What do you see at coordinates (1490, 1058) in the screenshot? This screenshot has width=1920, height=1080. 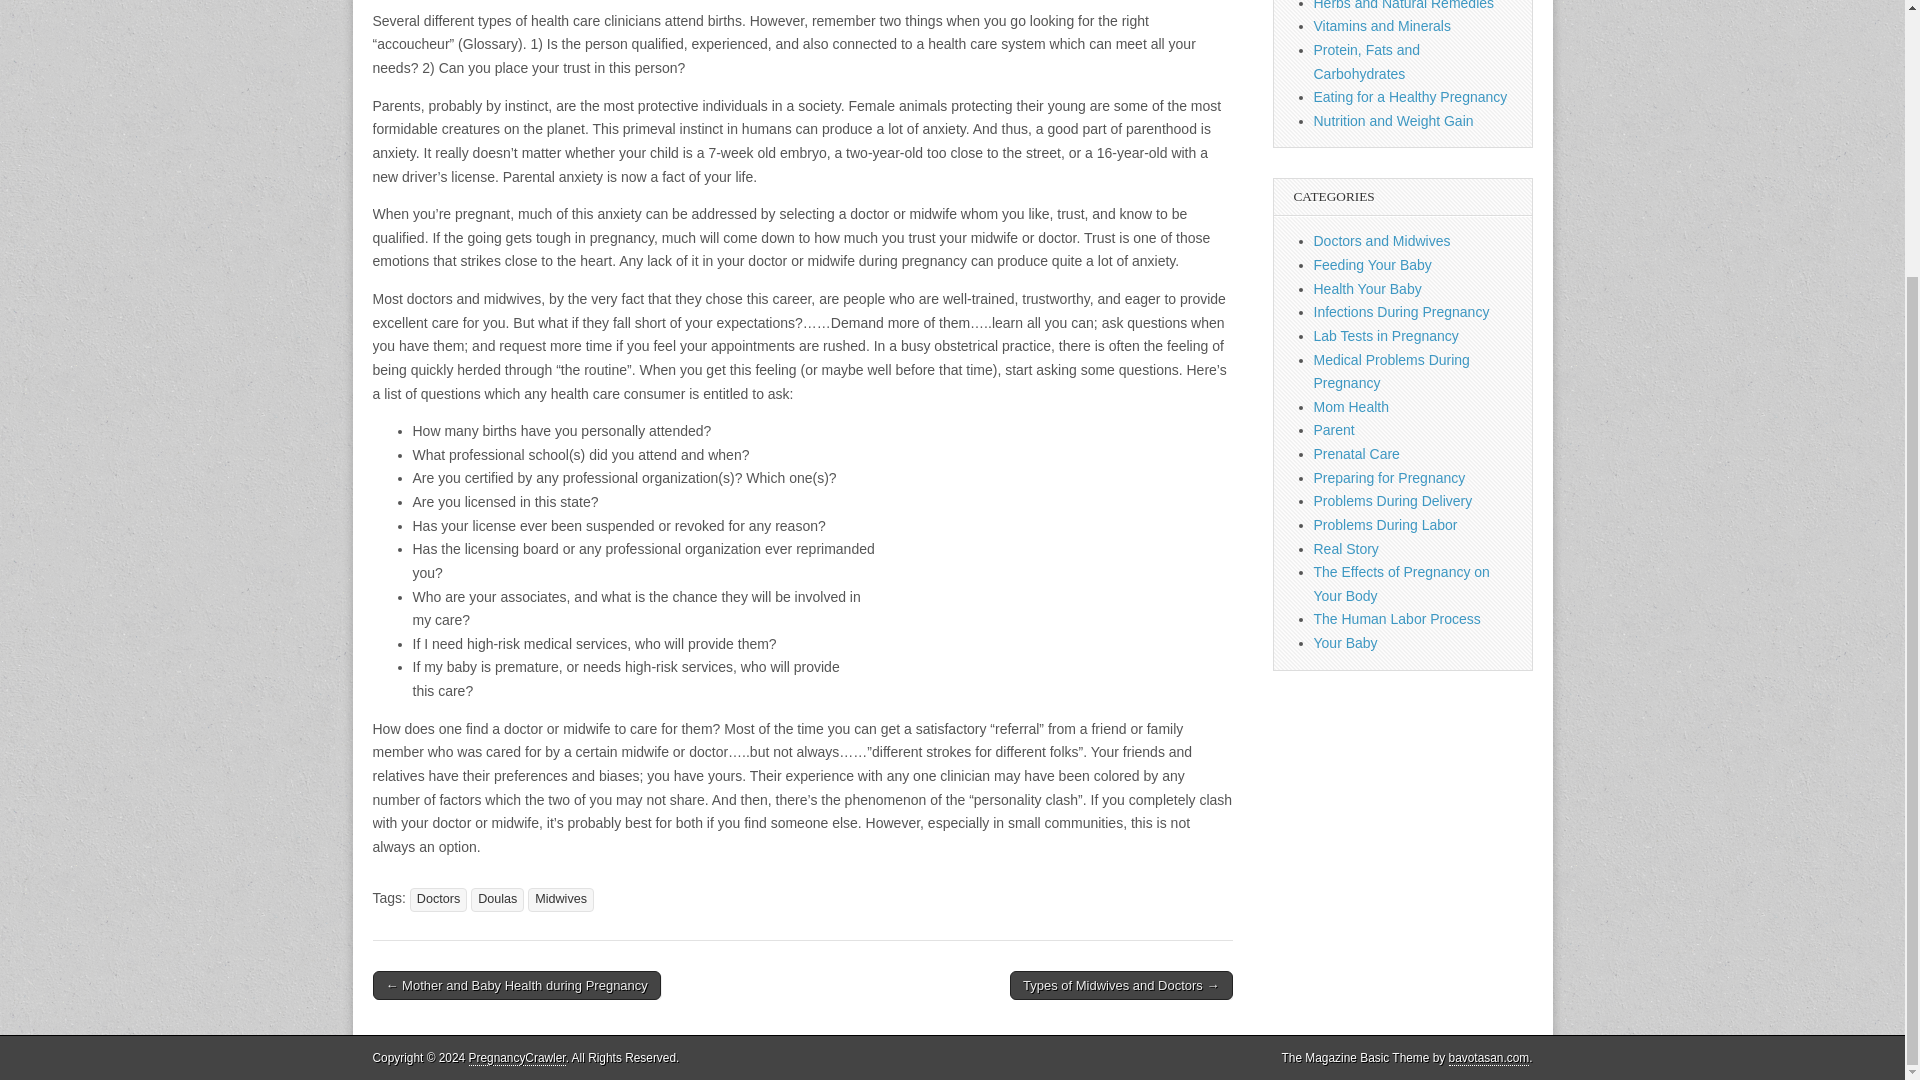 I see `bavotasan.com` at bounding box center [1490, 1058].